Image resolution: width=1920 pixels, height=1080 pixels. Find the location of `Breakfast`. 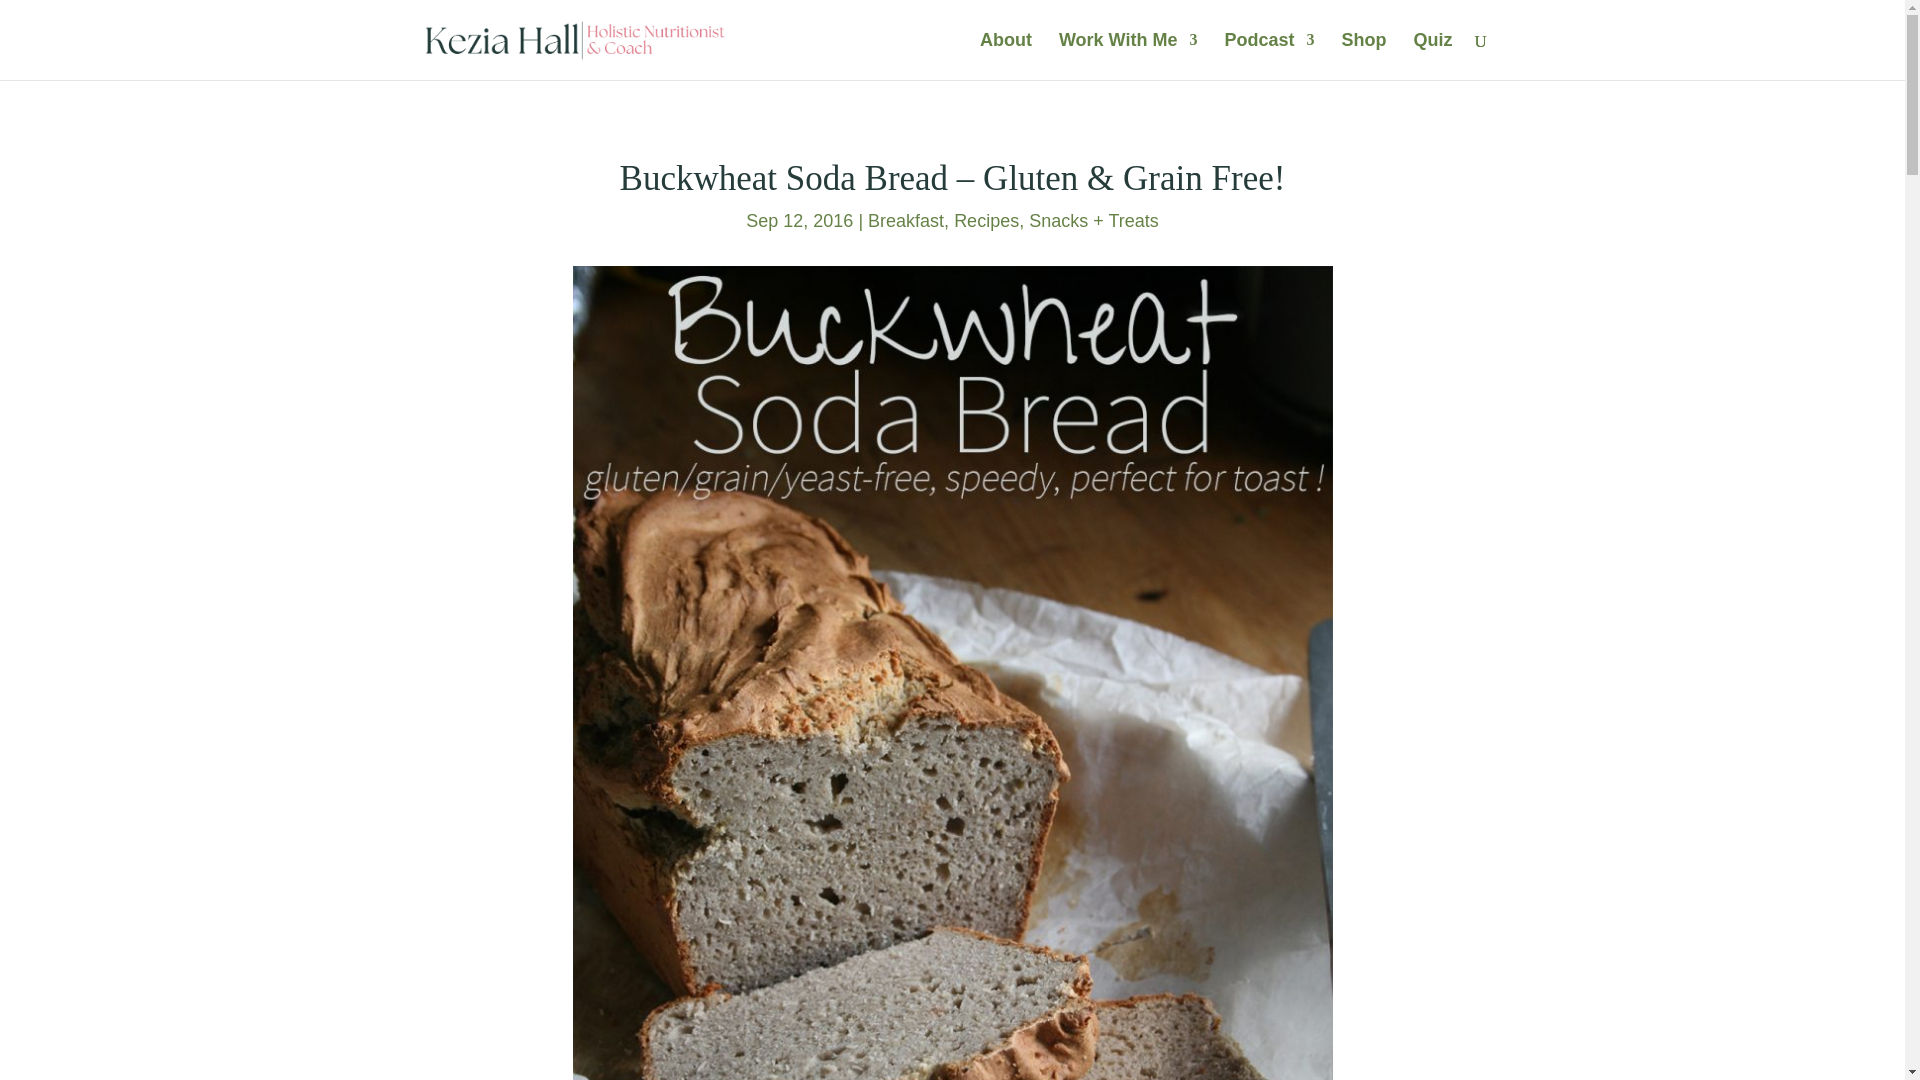

Breakfast is located at coordinates (906, 220).